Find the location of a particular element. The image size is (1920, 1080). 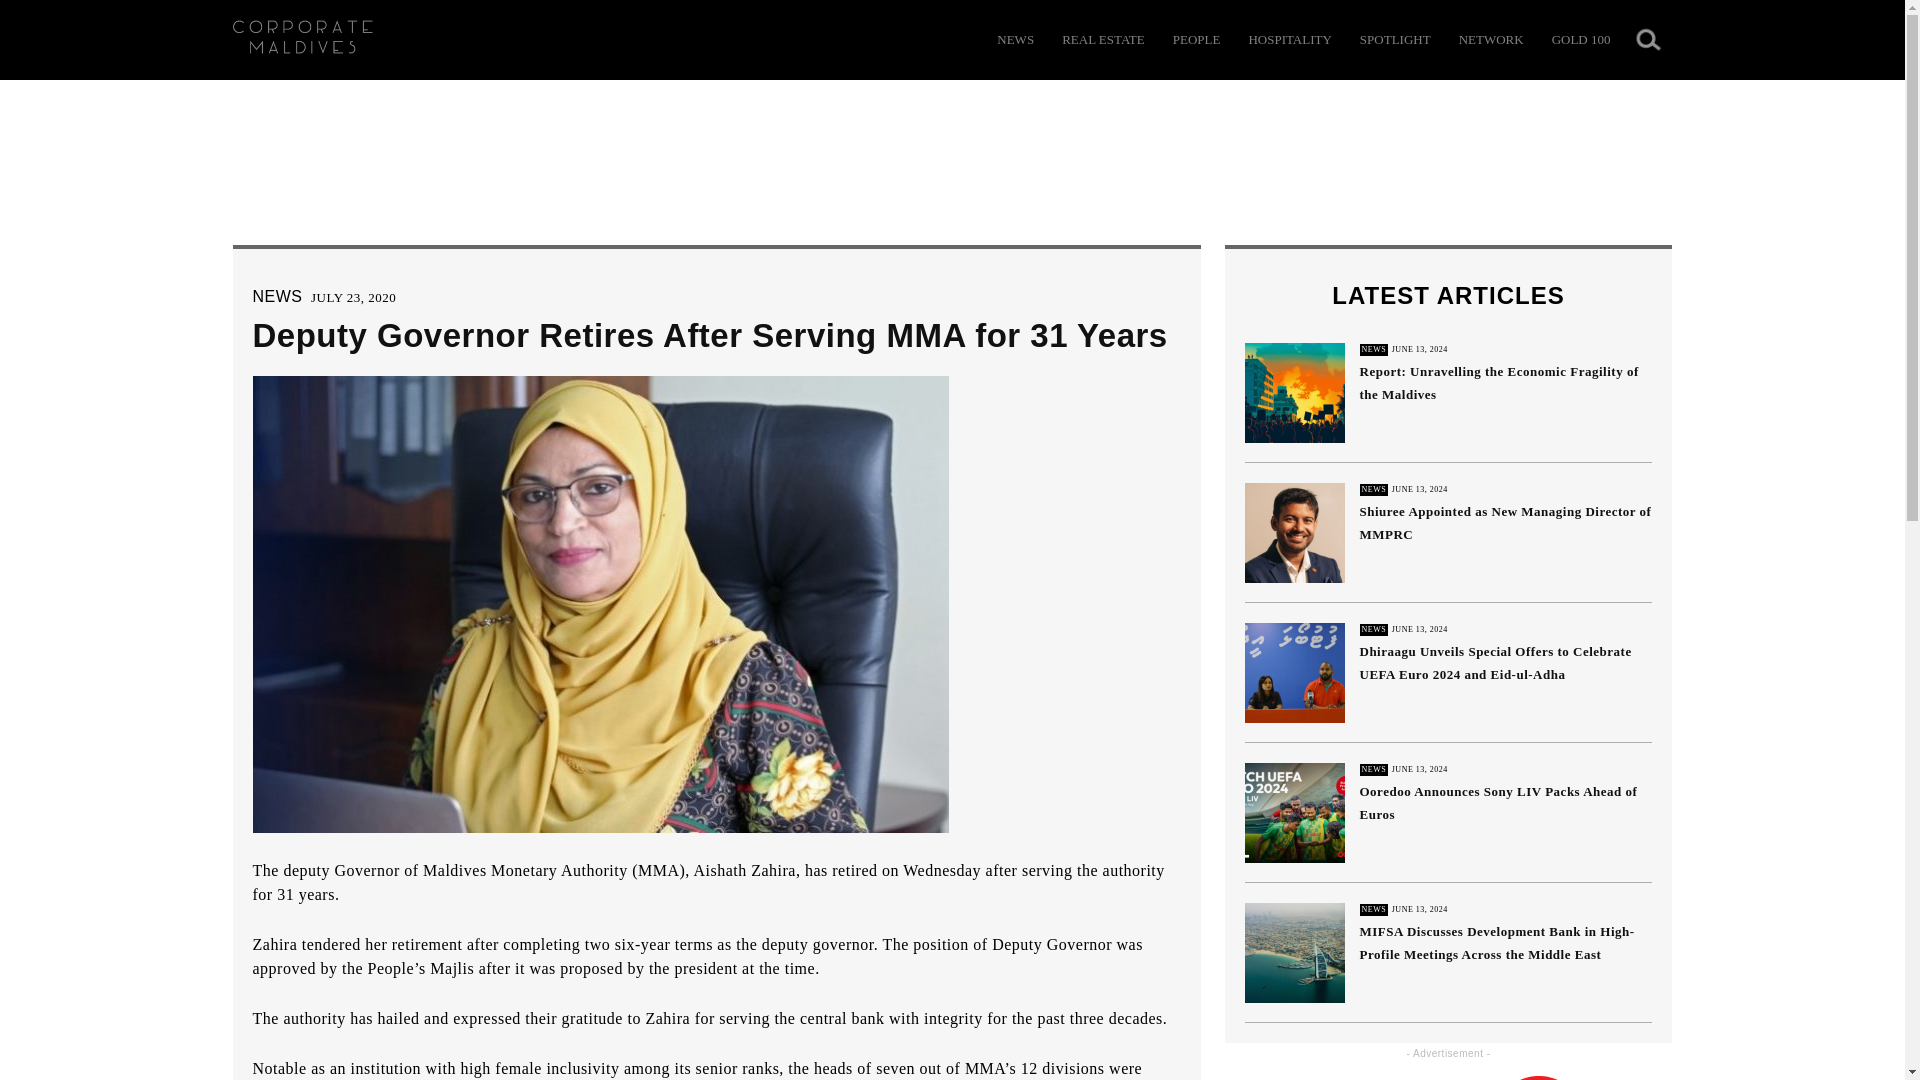

NETWORK is located at coordinates (1492, 40).